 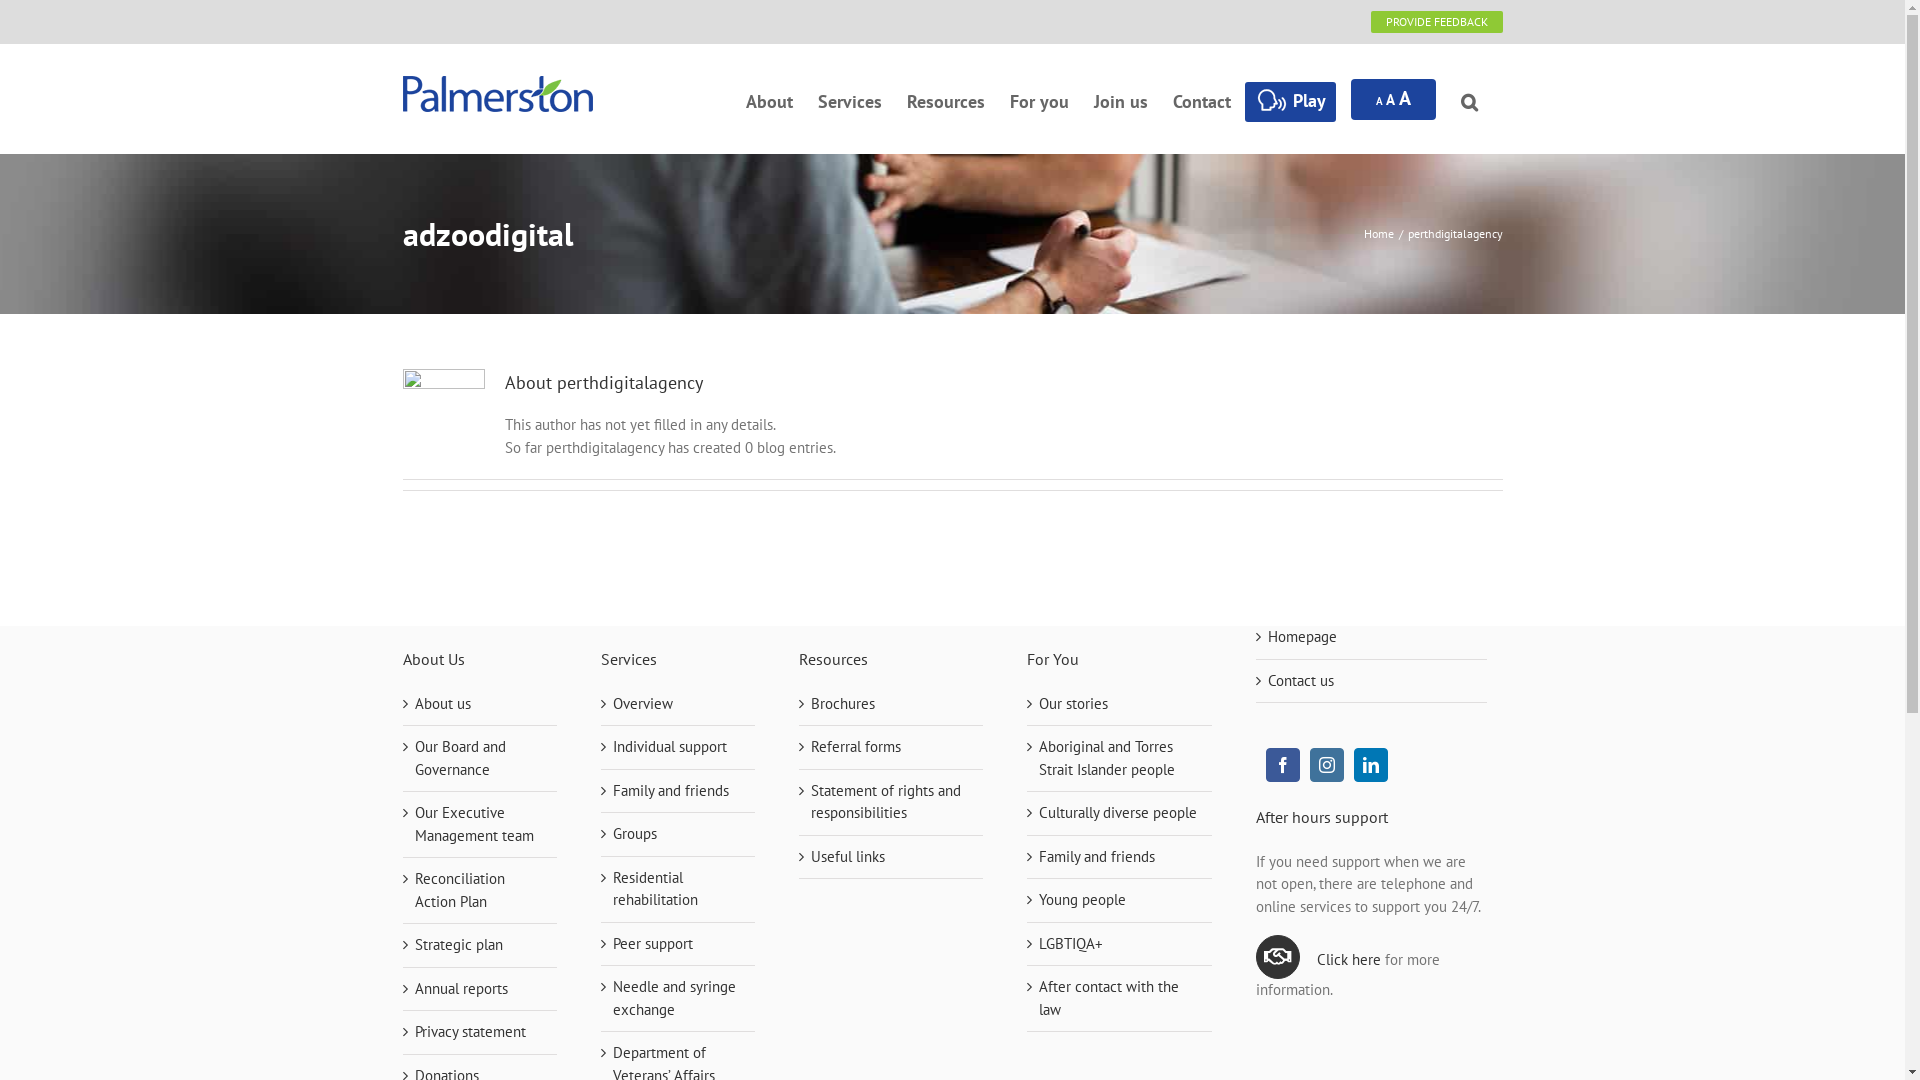 I want to click on Our stories, so click(x=1074, y=704).